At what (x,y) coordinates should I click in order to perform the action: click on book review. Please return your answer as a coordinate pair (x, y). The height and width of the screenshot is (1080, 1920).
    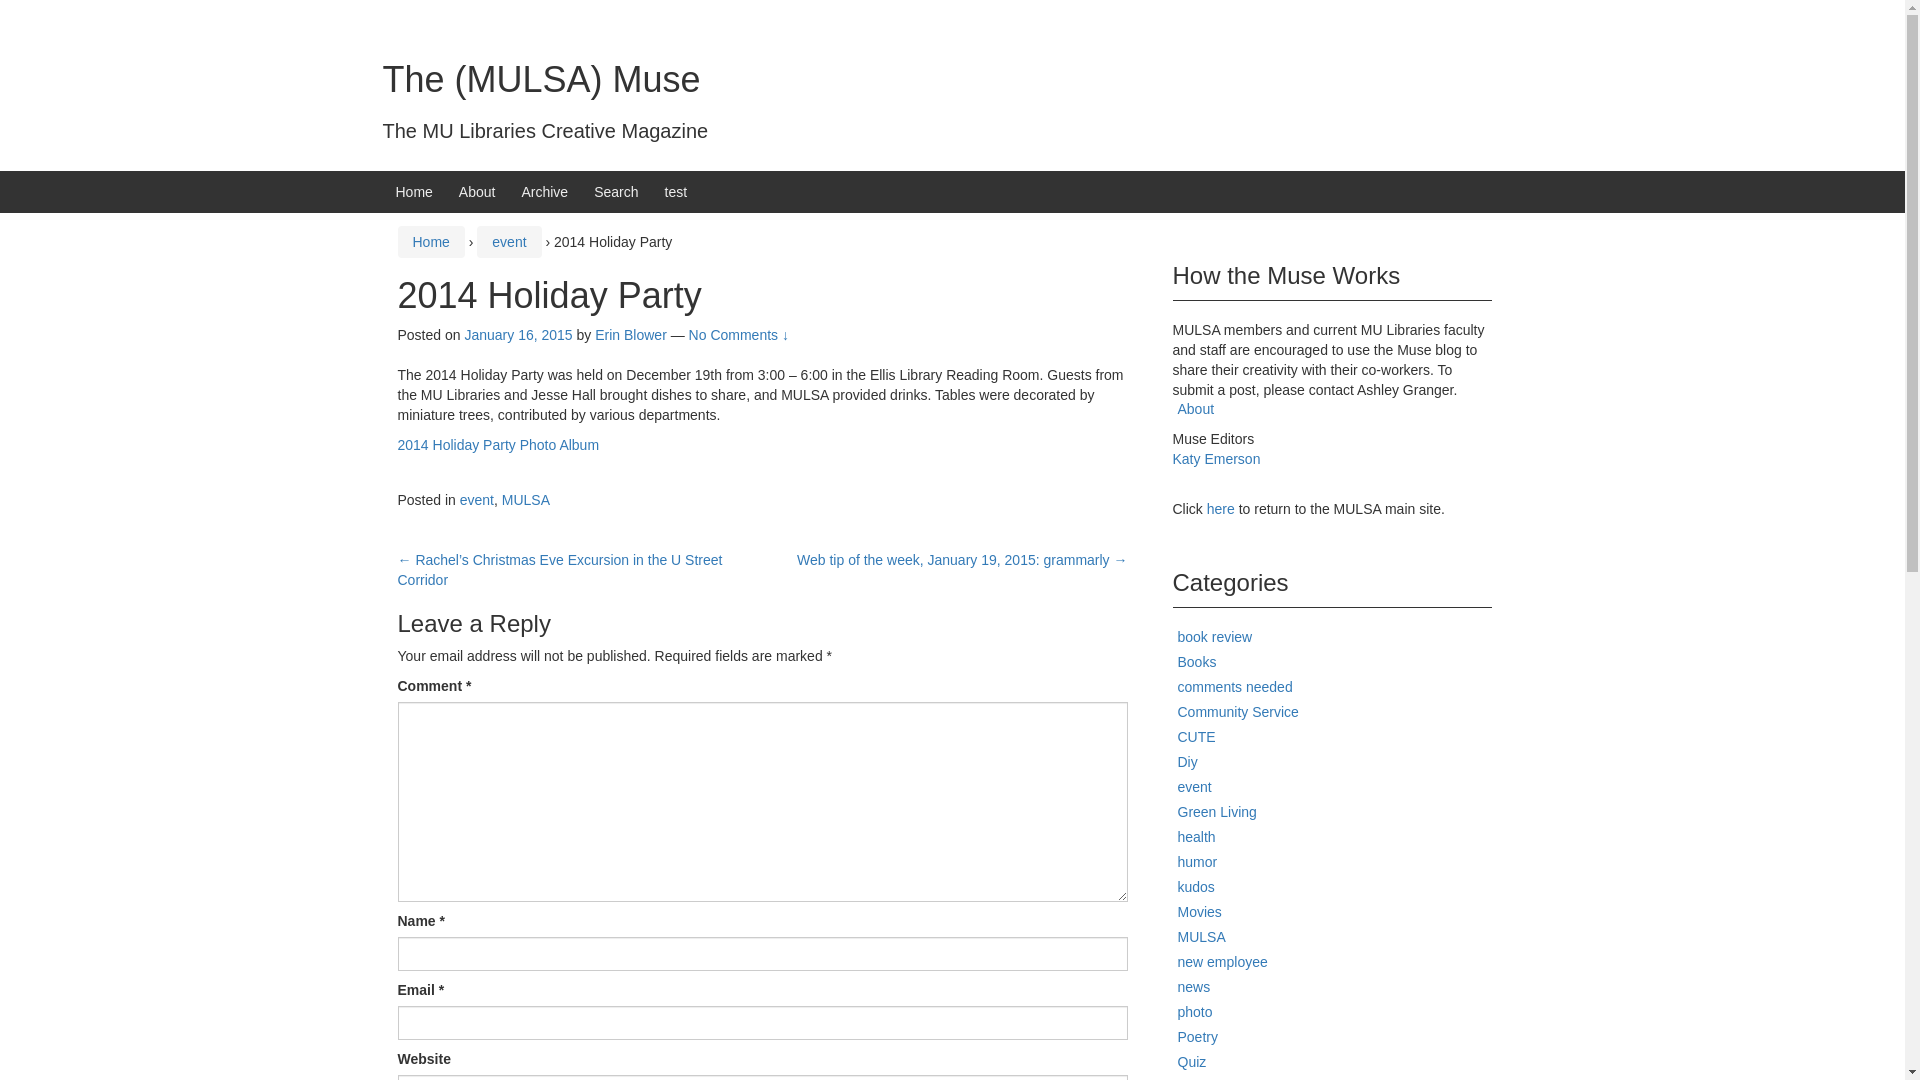
    Looking at the image, I should click on (1216, 636).